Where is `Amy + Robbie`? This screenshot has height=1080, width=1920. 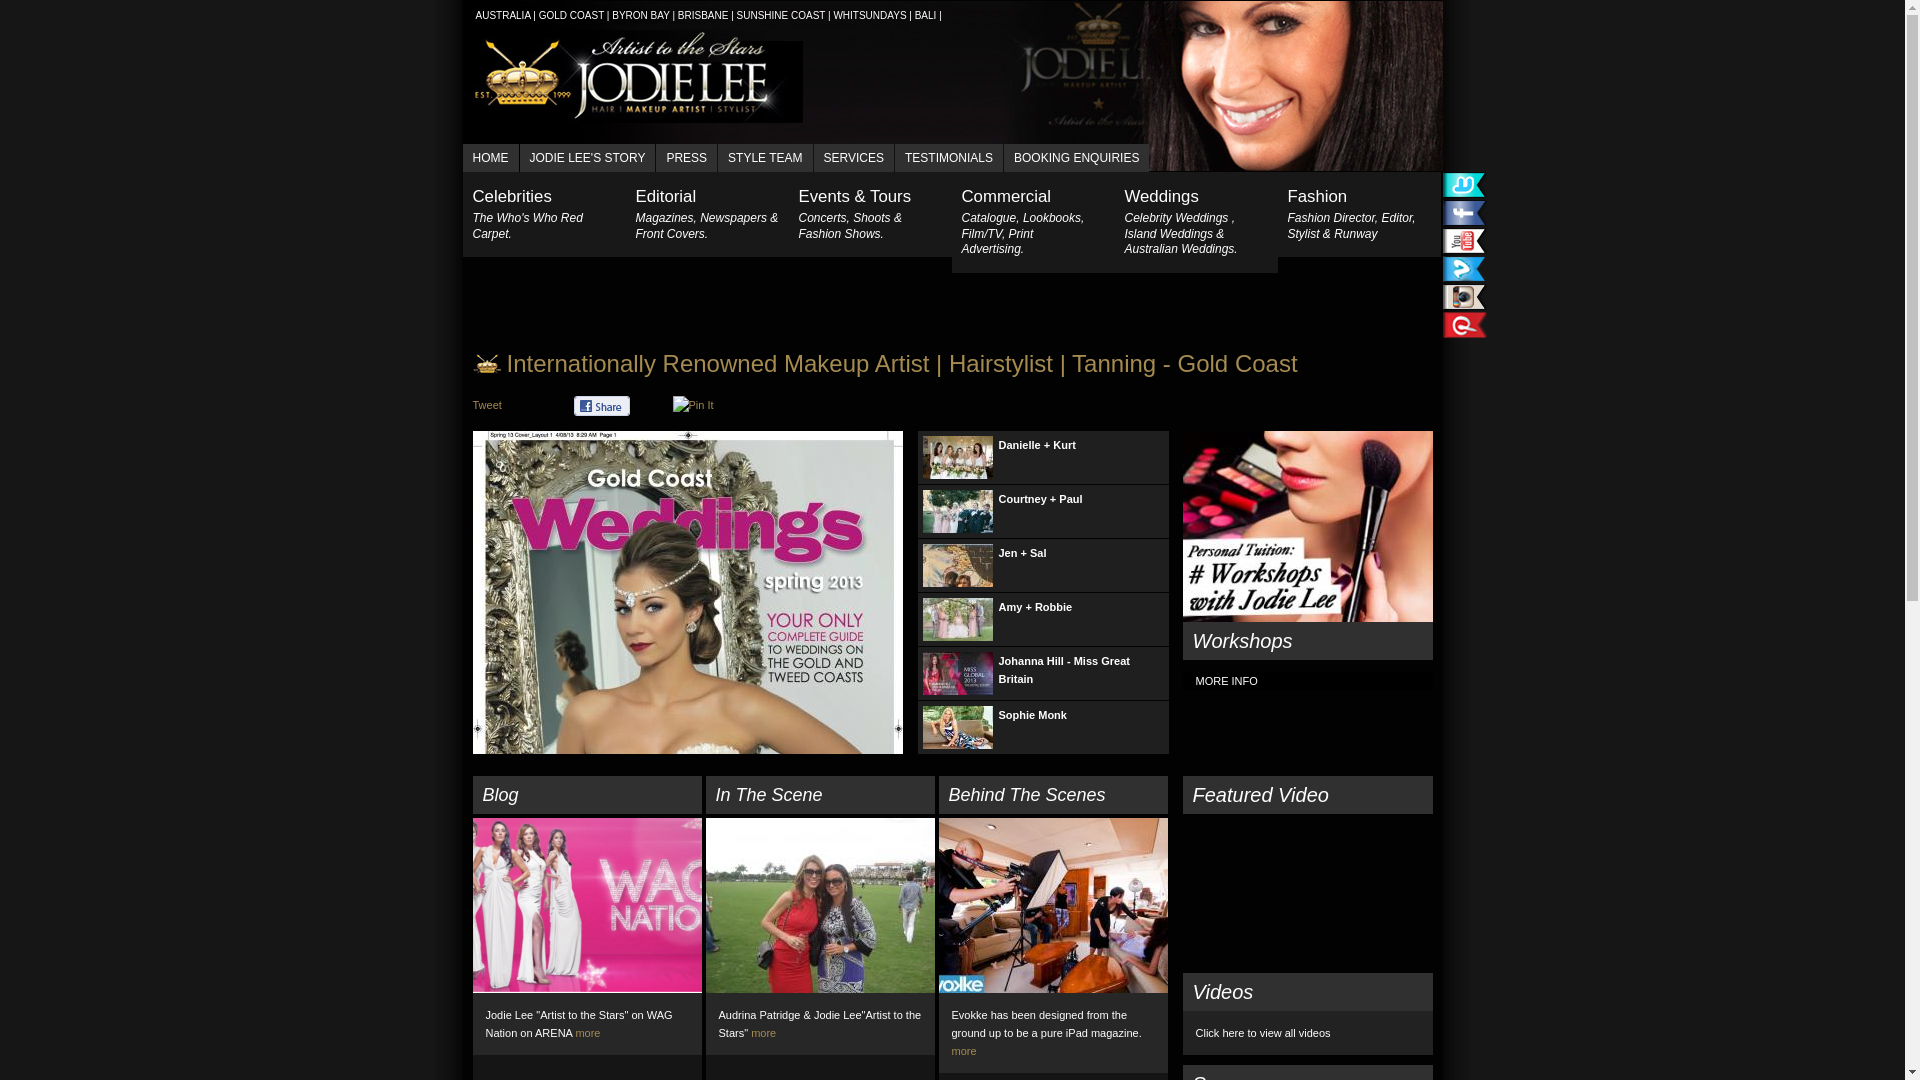 Amy + Robbie is located at coordinates (1044, 620).